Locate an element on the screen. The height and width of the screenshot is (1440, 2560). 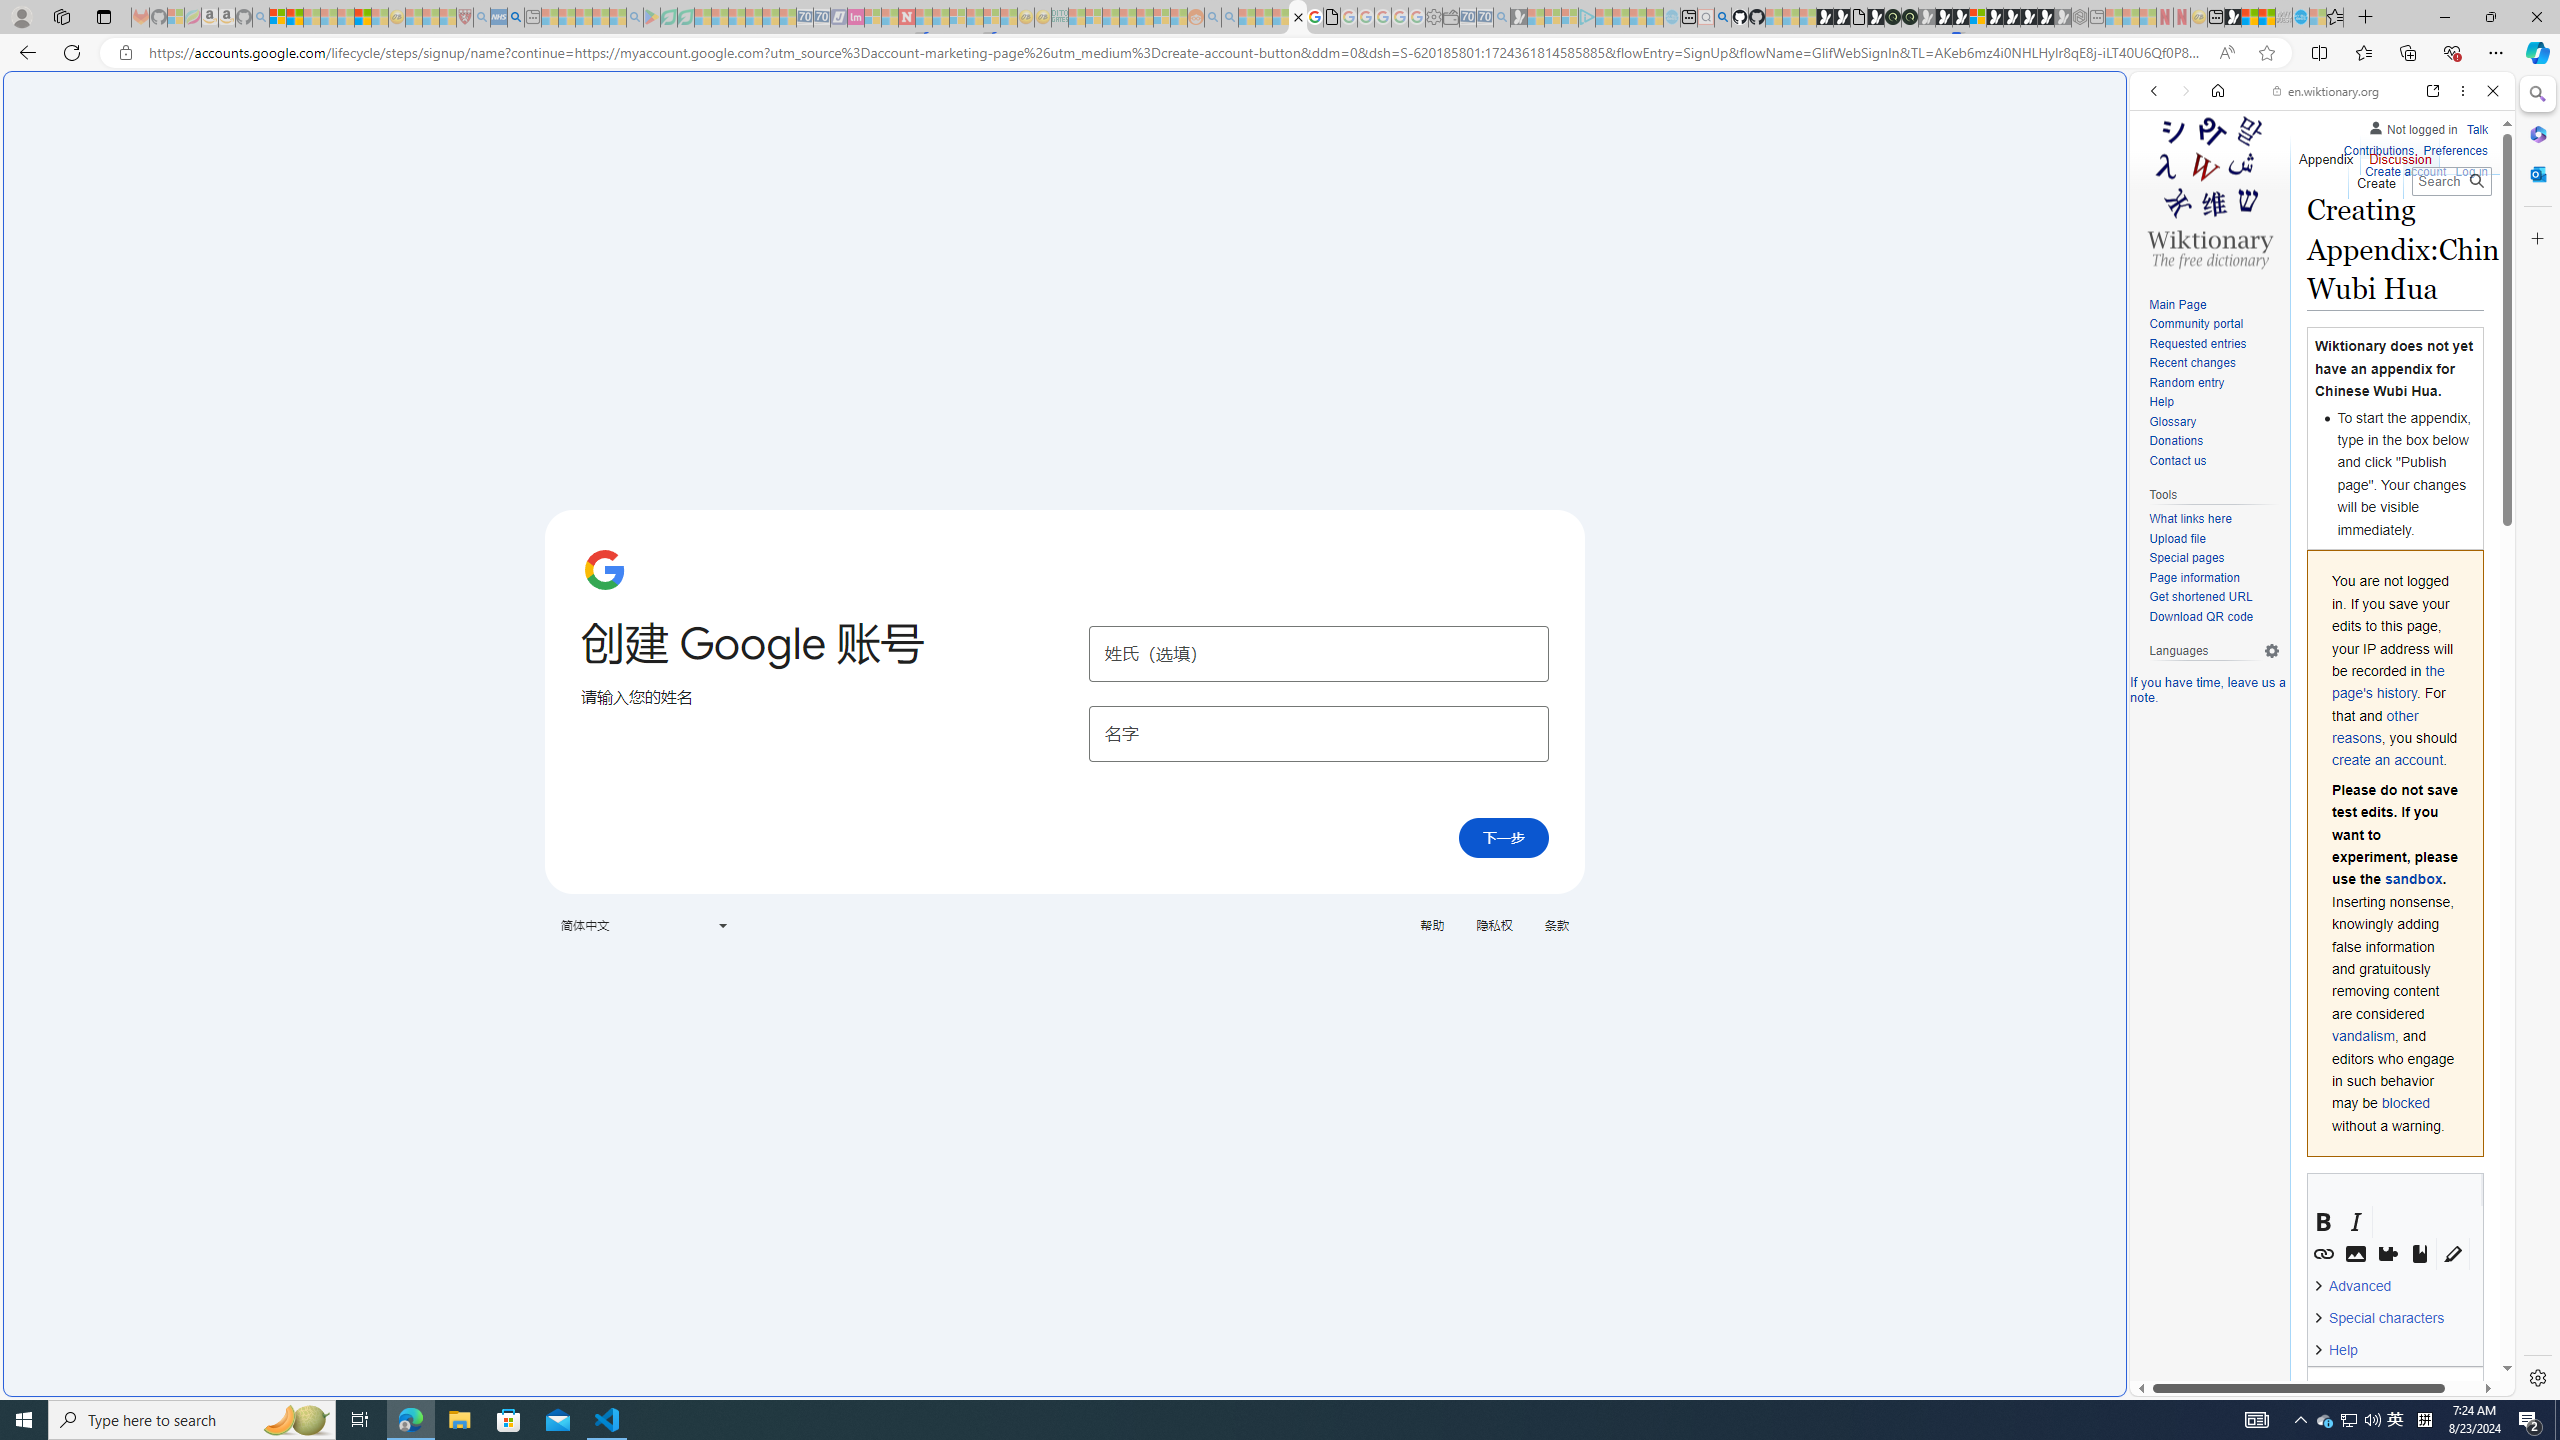
github - Search is located at coordinates (1722, 17).